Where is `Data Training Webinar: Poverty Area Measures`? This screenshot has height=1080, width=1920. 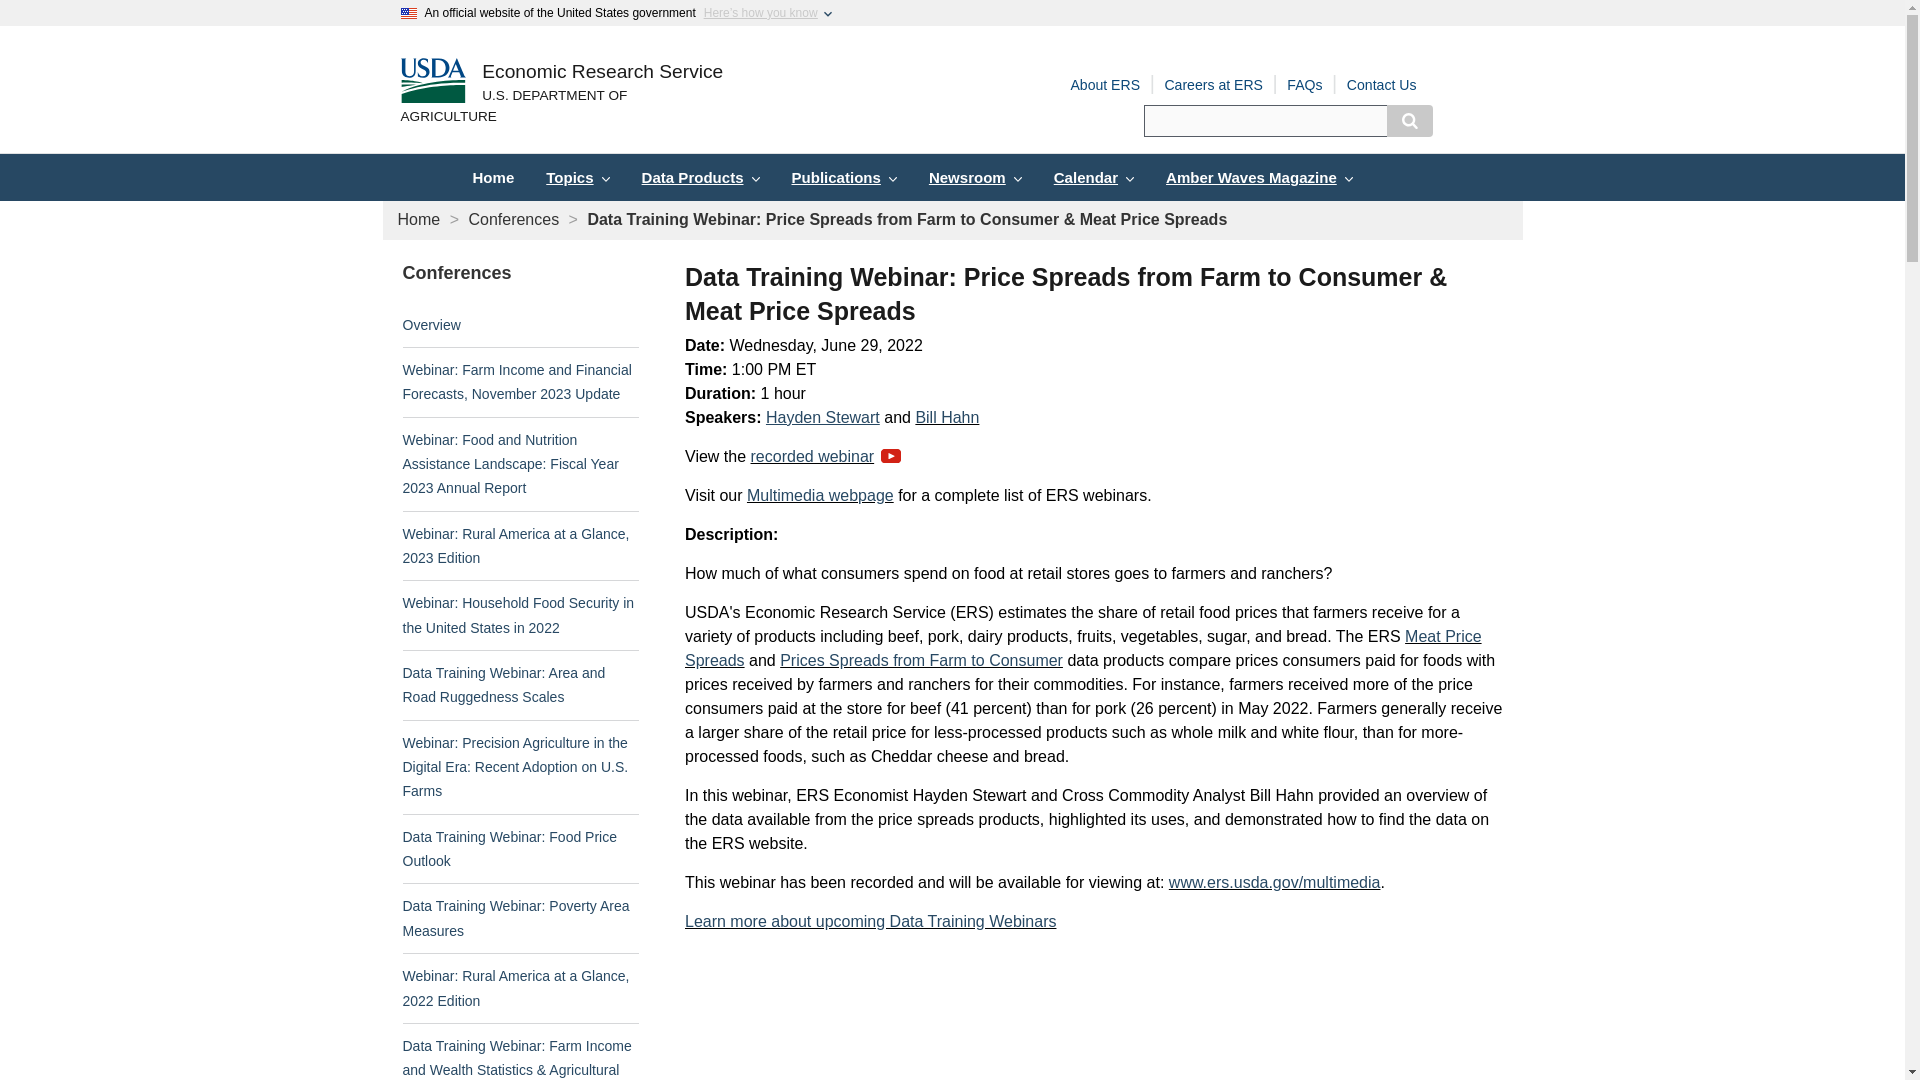
Data Training Webinar: Poverty Area Measures is located at coordinates (515, 918).